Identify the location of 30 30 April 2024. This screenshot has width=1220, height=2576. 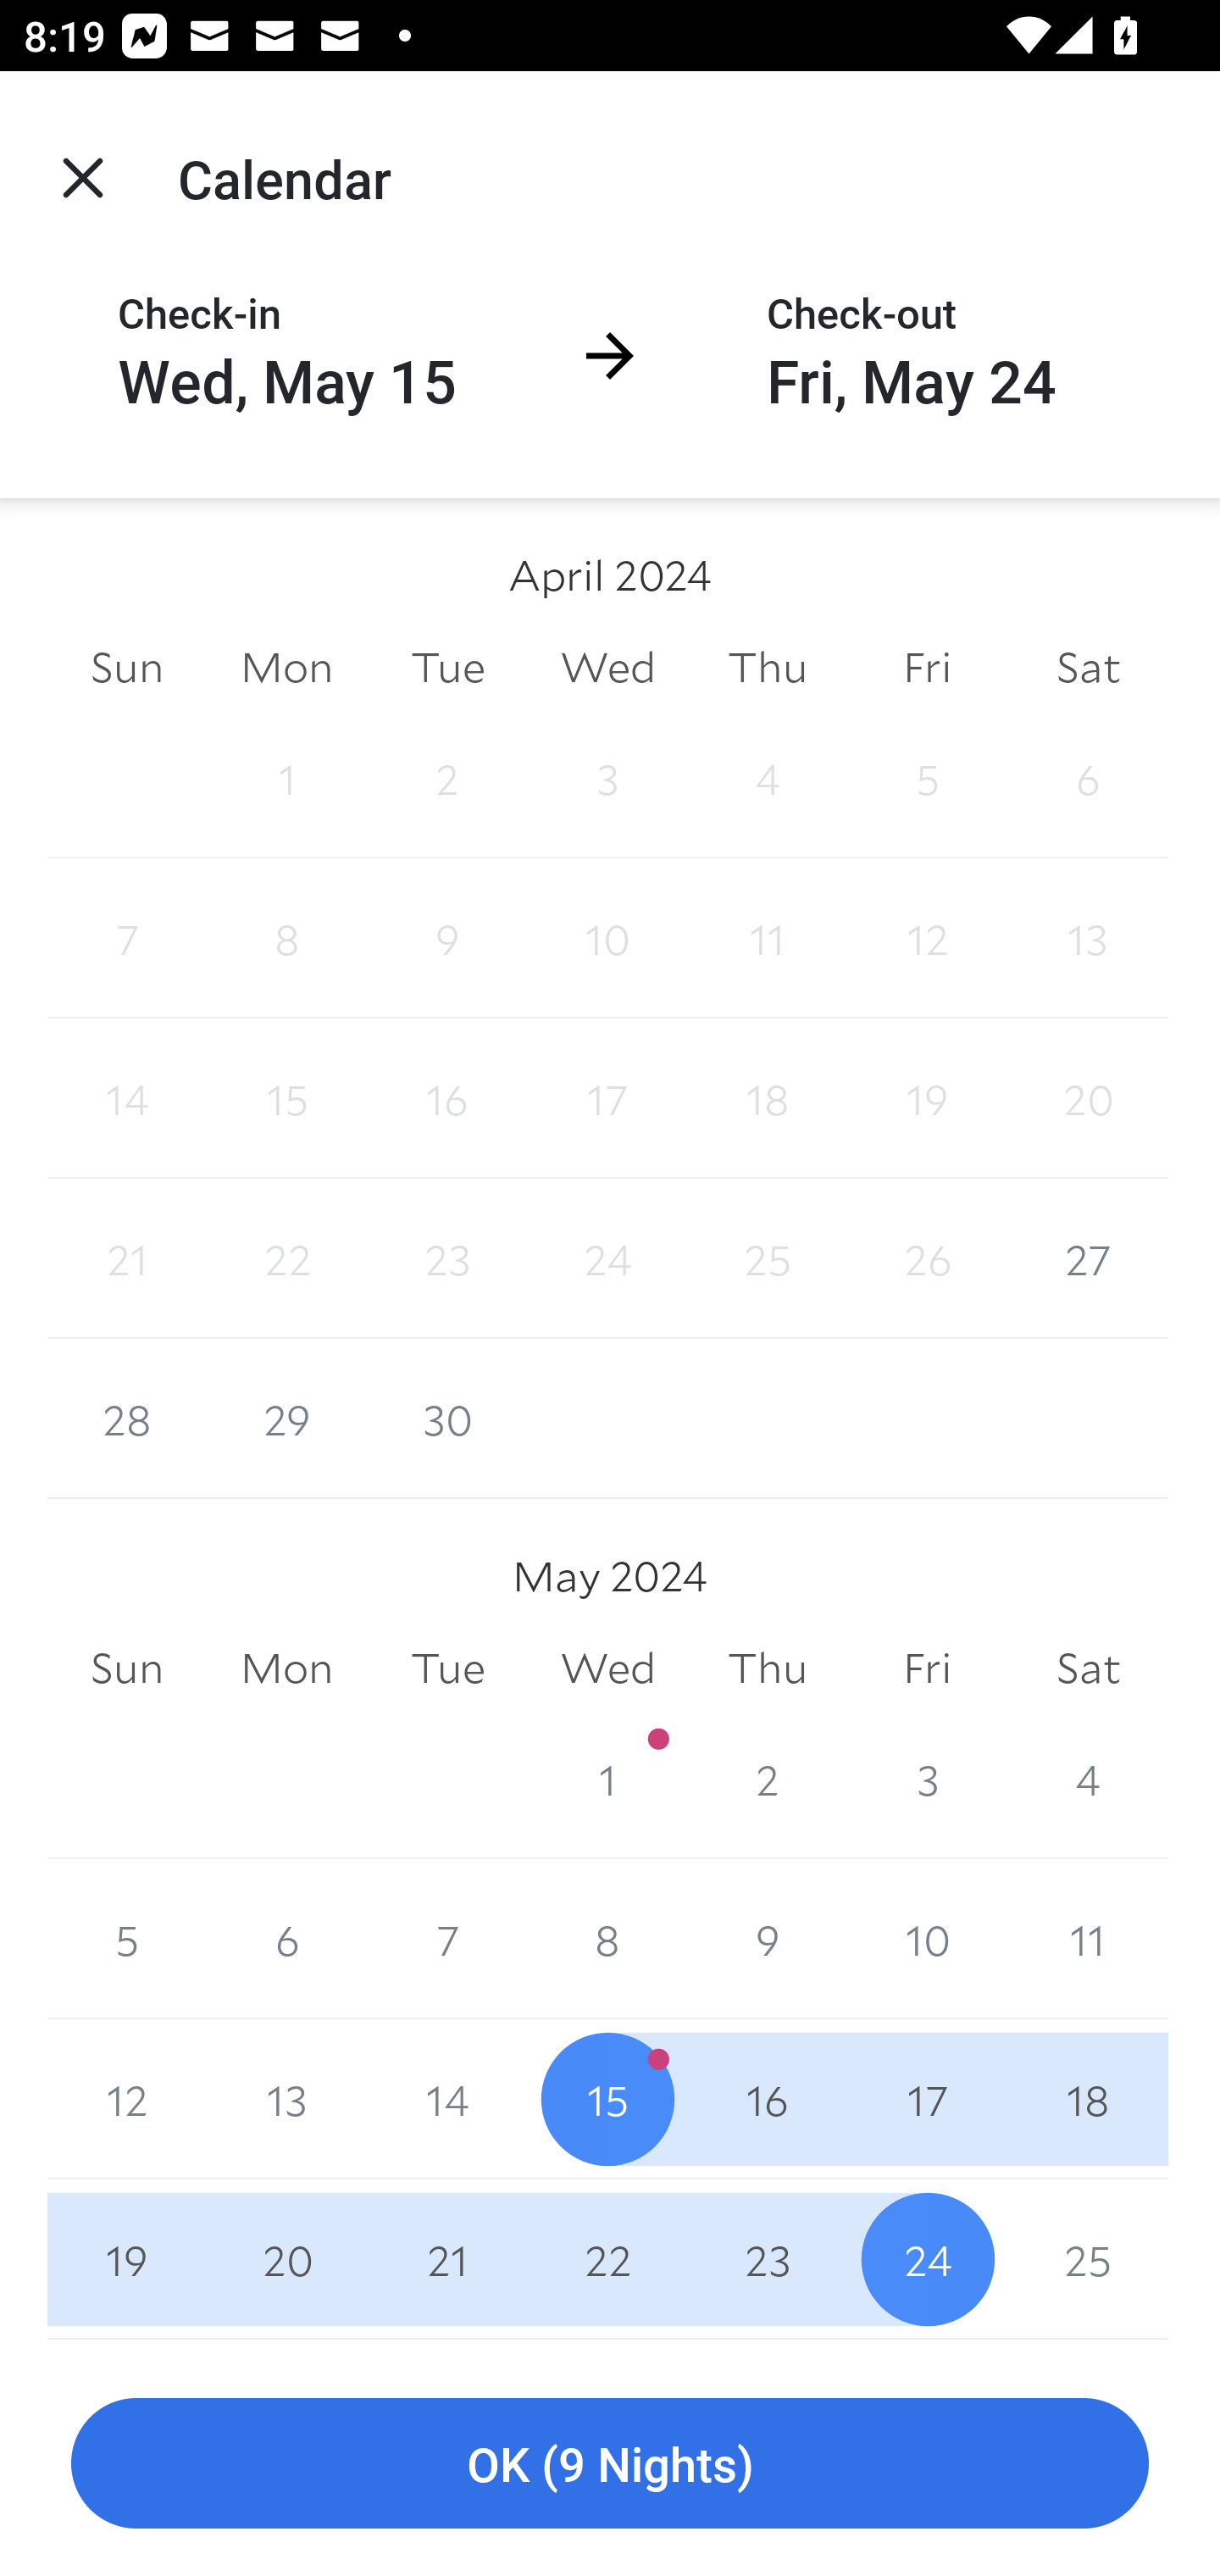
(447, 1418).